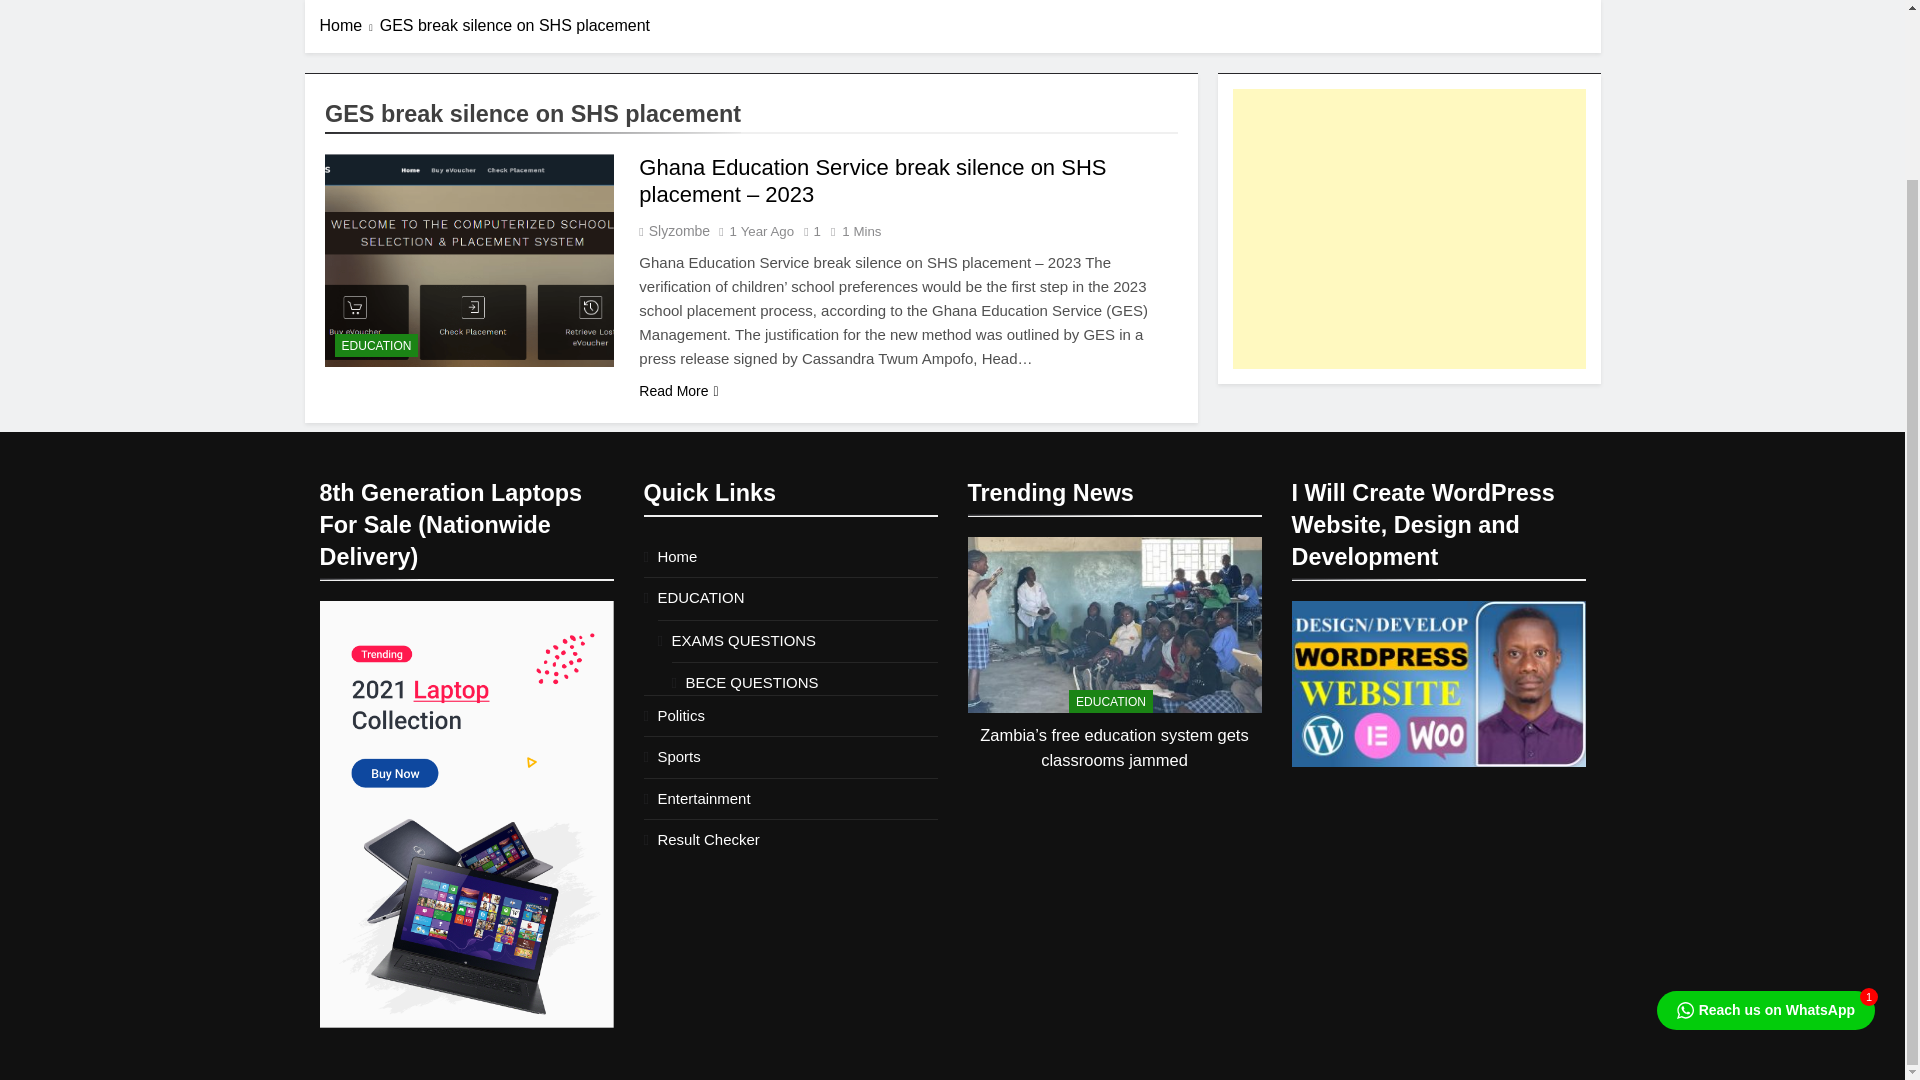 The width and height of the screenshot is (1920, 1080). I want to click on BECE QUESTIONS, so click(752, 682).